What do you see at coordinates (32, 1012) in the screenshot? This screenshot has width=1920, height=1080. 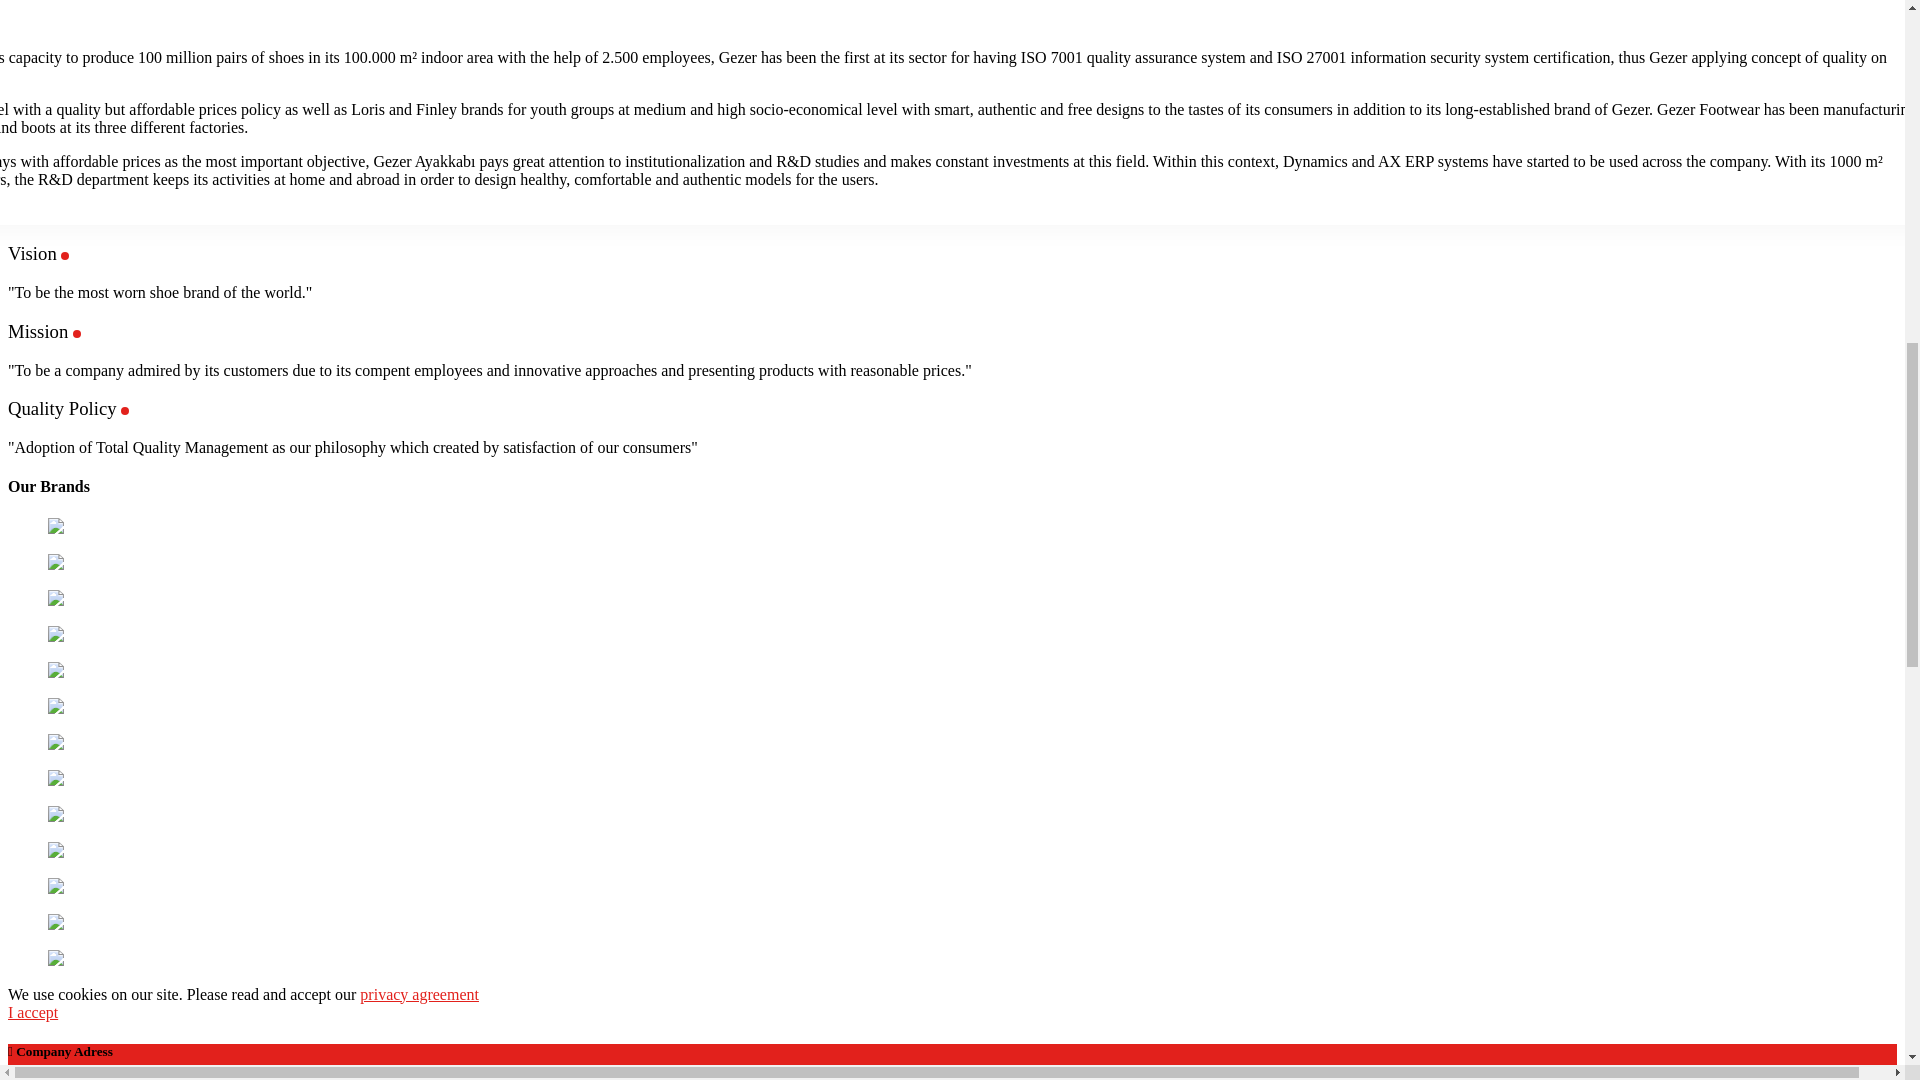 I see `I accept` at bounding box center [32, 1012].